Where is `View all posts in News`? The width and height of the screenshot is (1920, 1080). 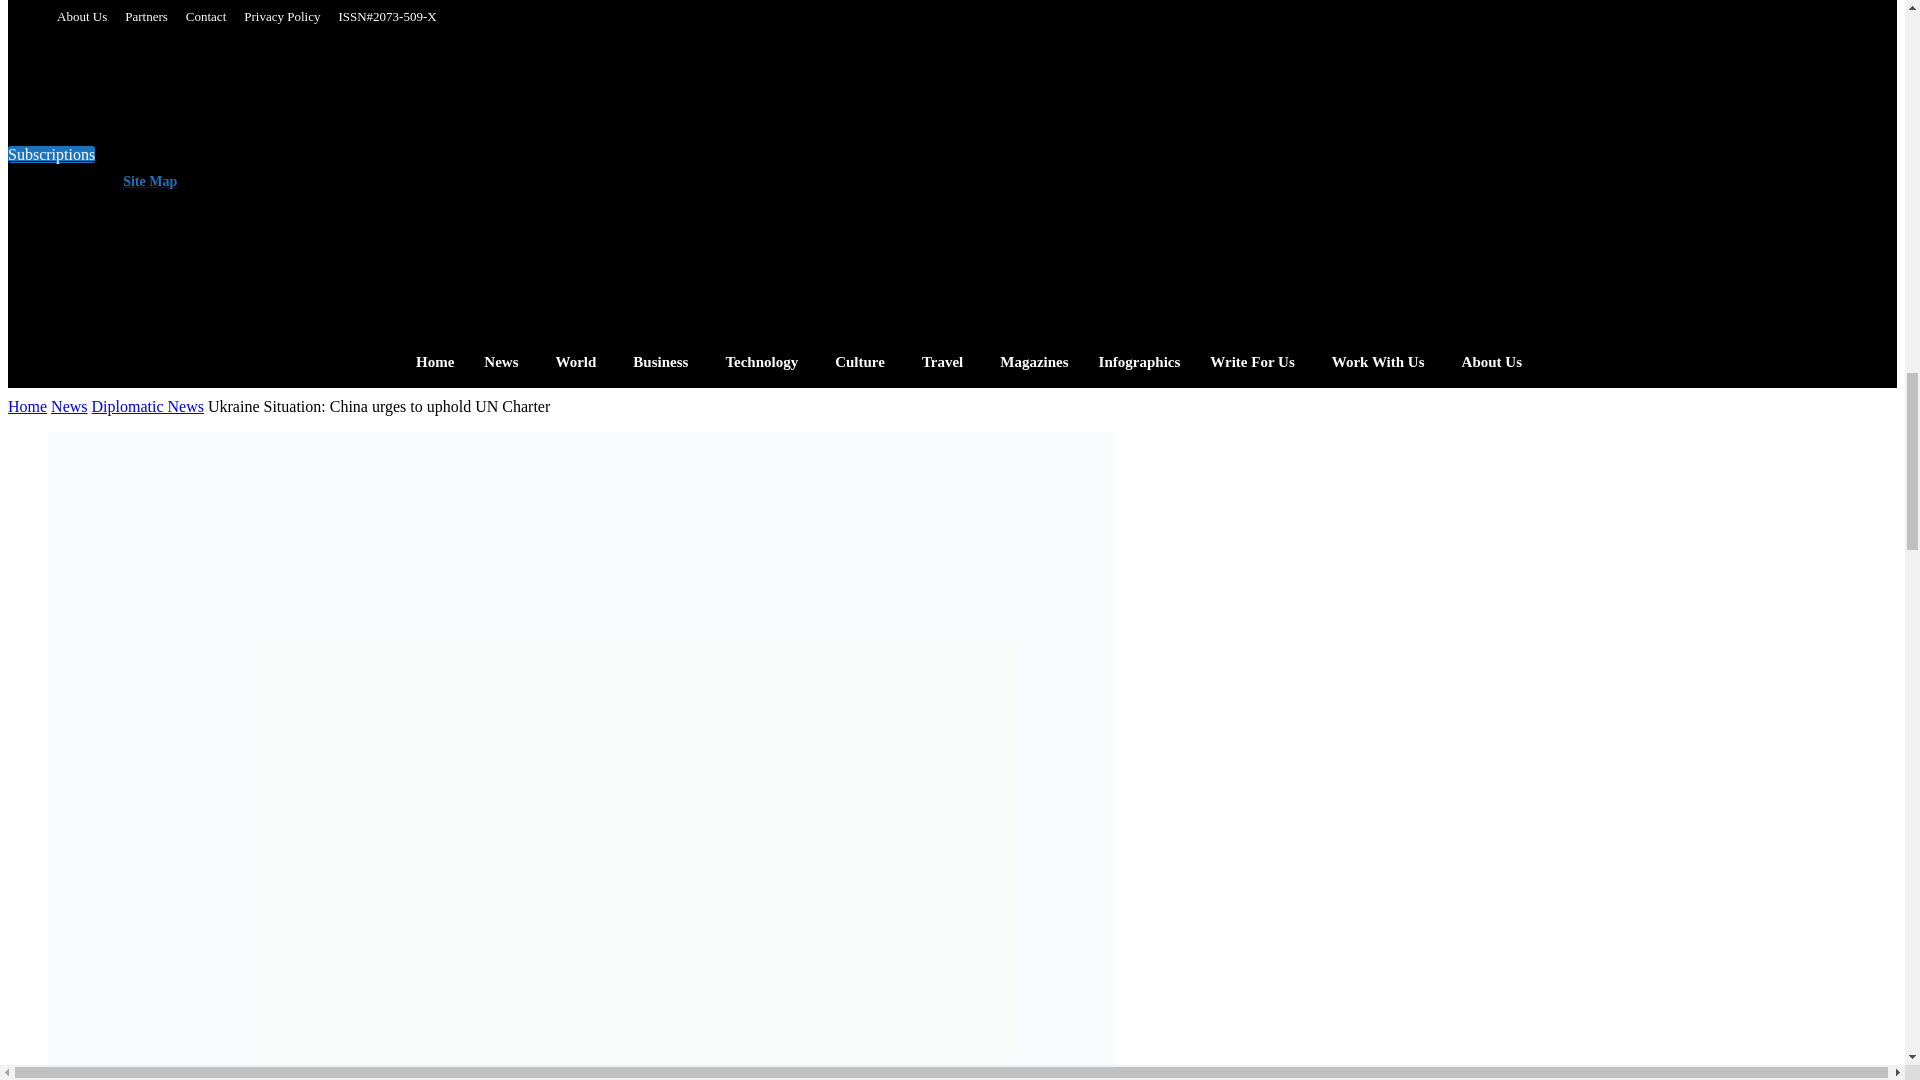 View all posts in News is located at coordinates (68, 406).